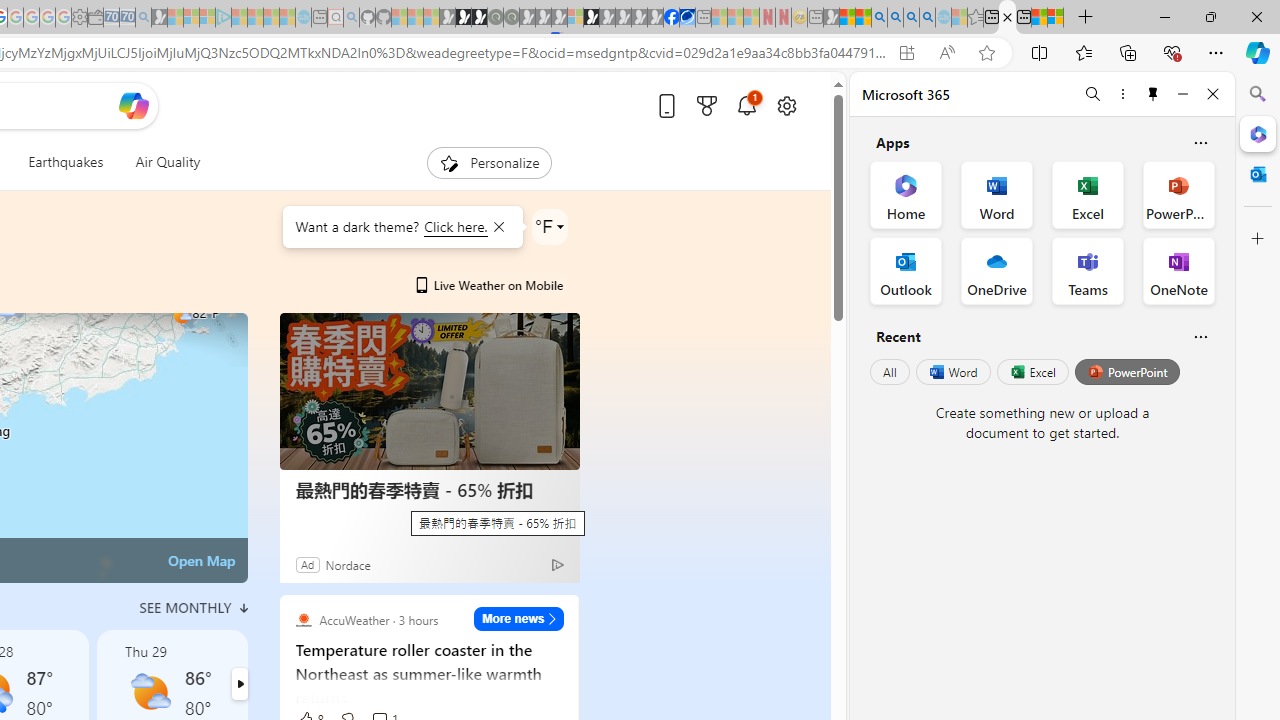 The image size is (1280, 720). I want to click on Unpin side pane, so click(1153, 94).